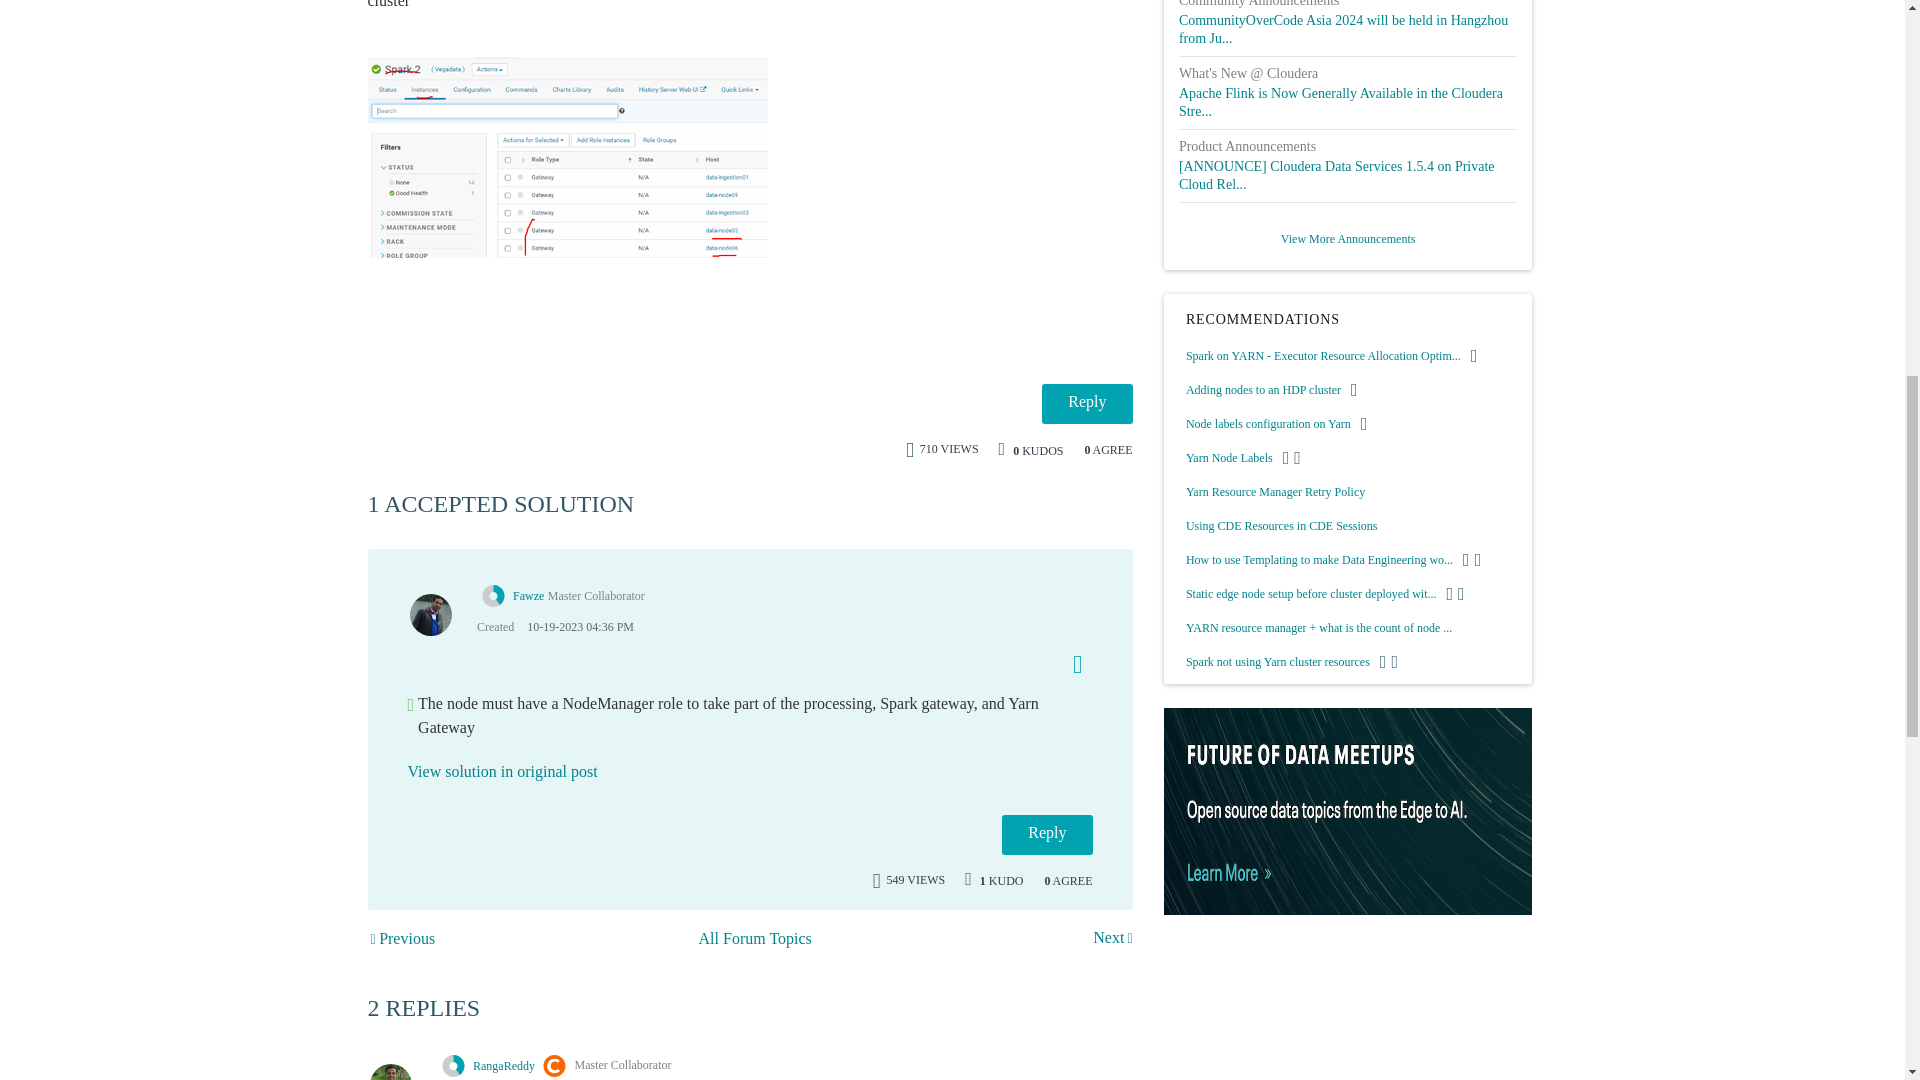 Image resolution: width=1920 pixels, height=1080 pixels. I want to click on Click here to see who gave kudos to this post., so click(1001, 879).